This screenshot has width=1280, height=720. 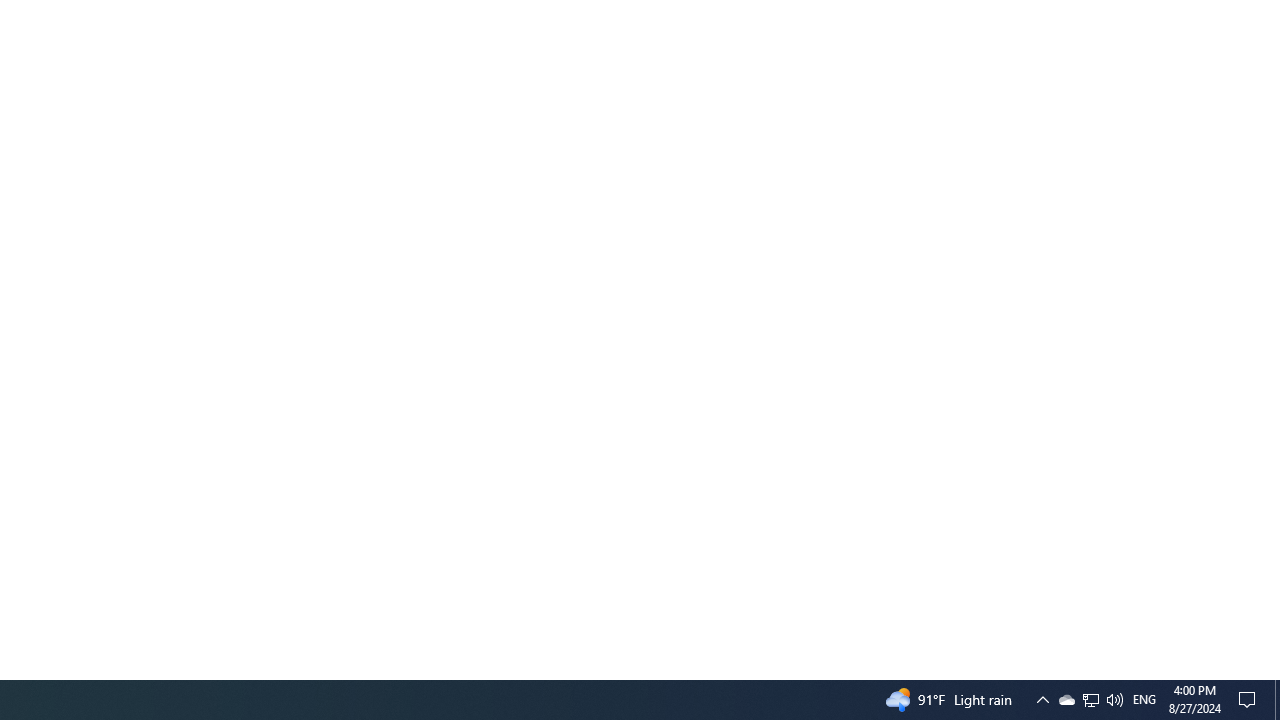 I want to click on Notification Chevron, so click(x=1277, y=700).